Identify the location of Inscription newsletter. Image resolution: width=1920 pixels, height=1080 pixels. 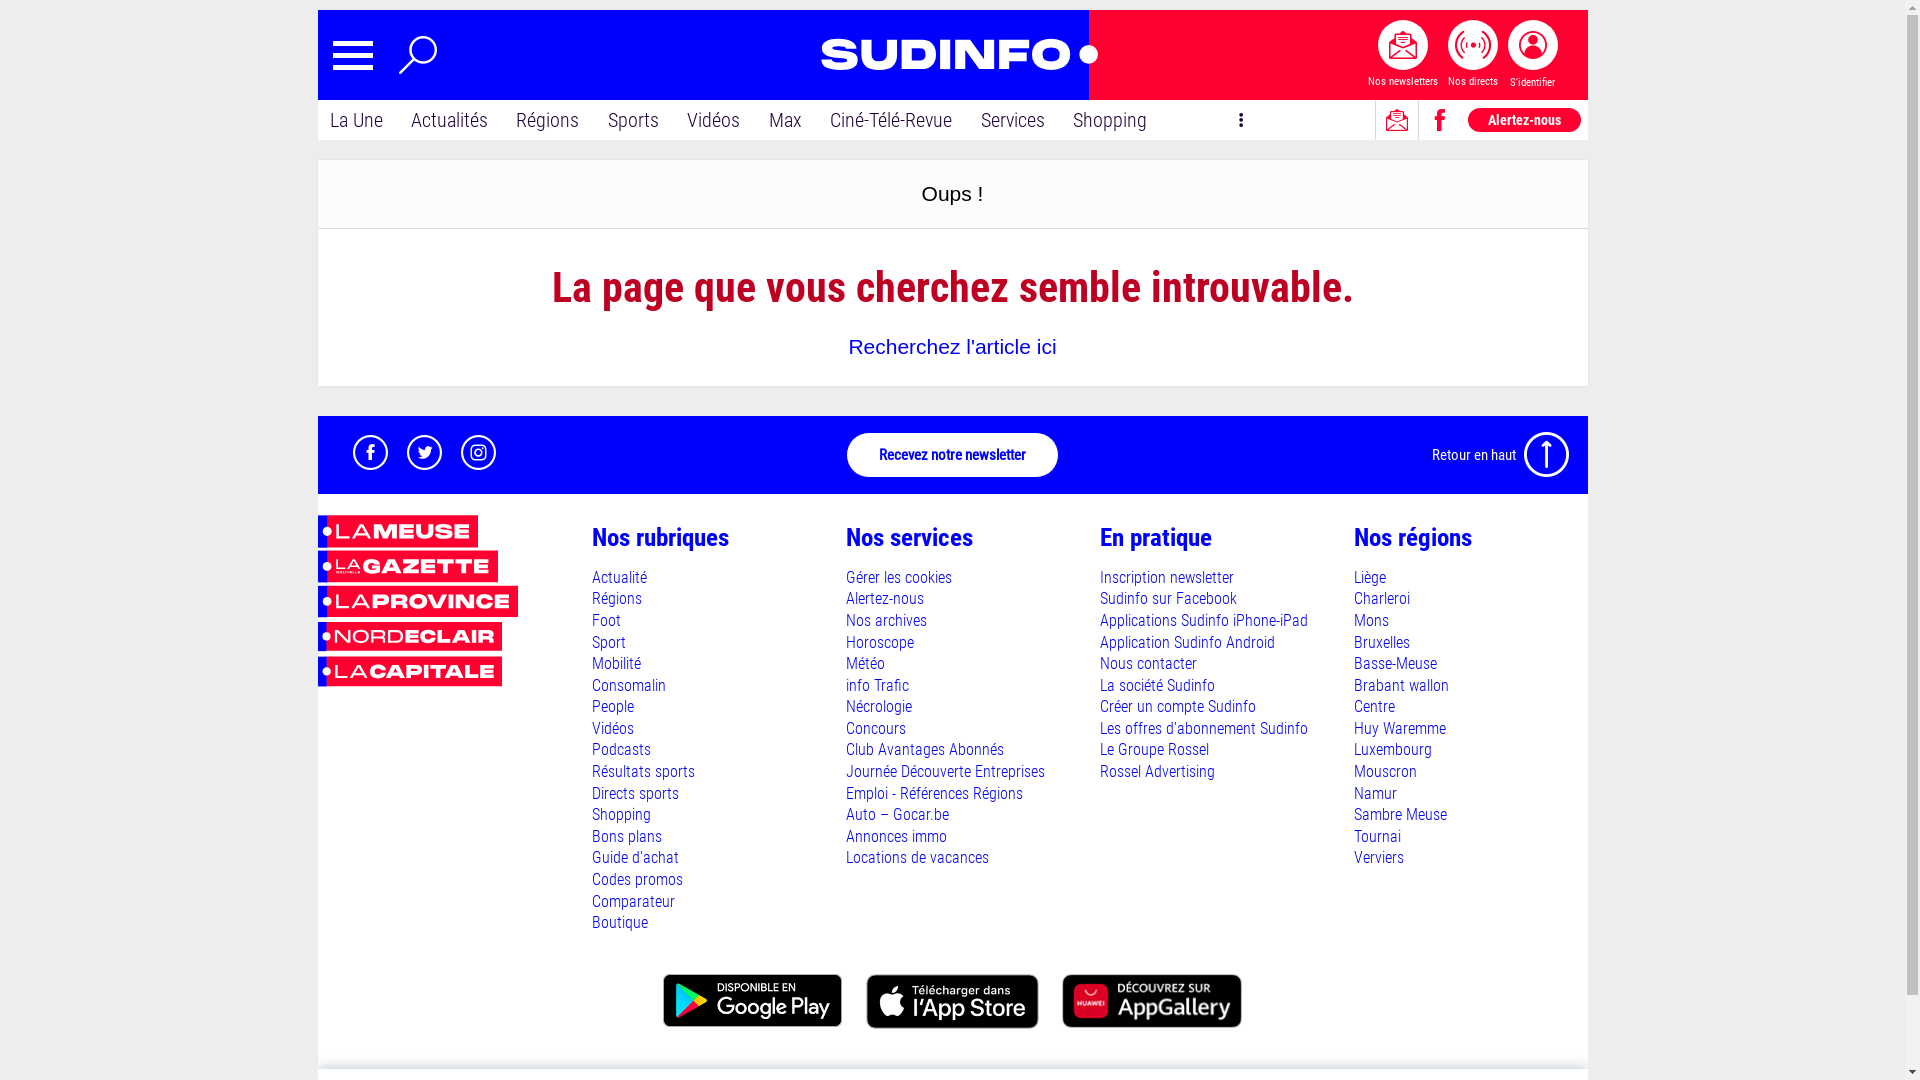
(1167, 578).